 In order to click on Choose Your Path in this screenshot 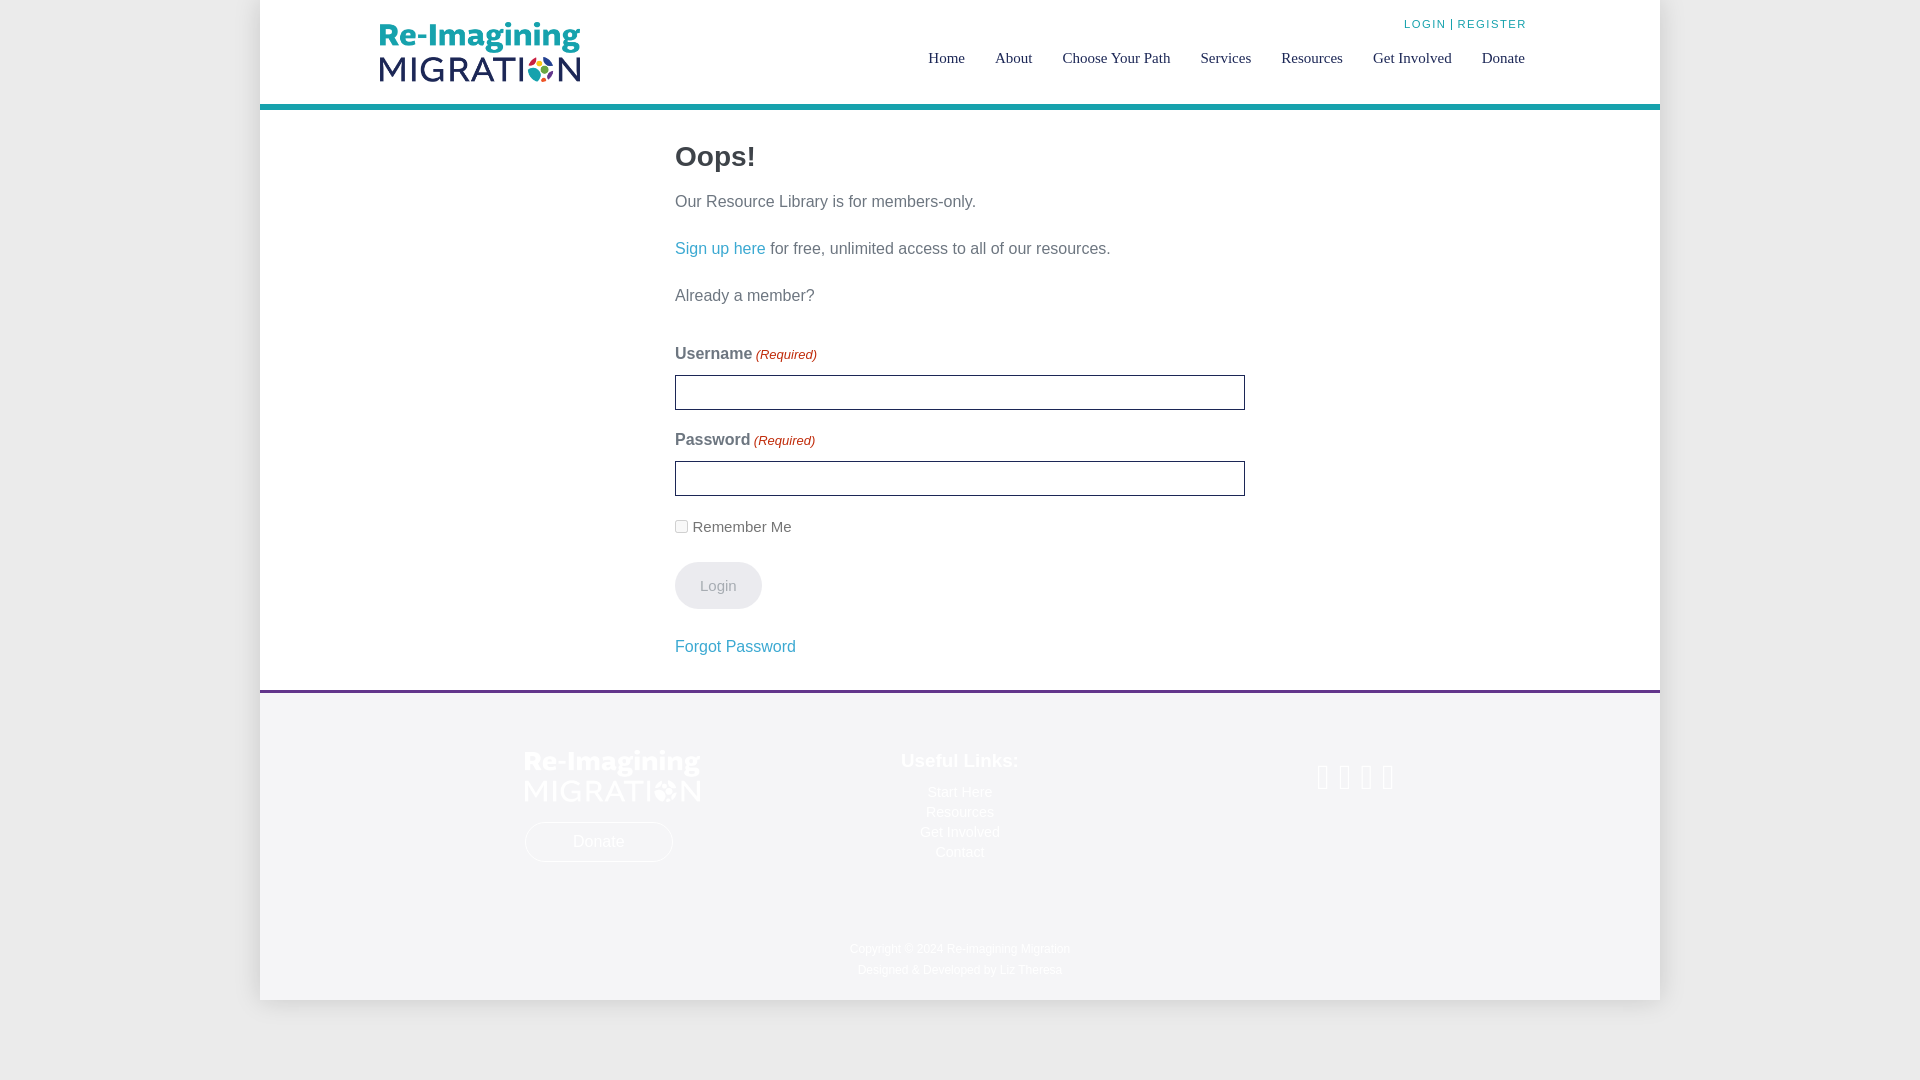, I will do `click(1117, 60)`.